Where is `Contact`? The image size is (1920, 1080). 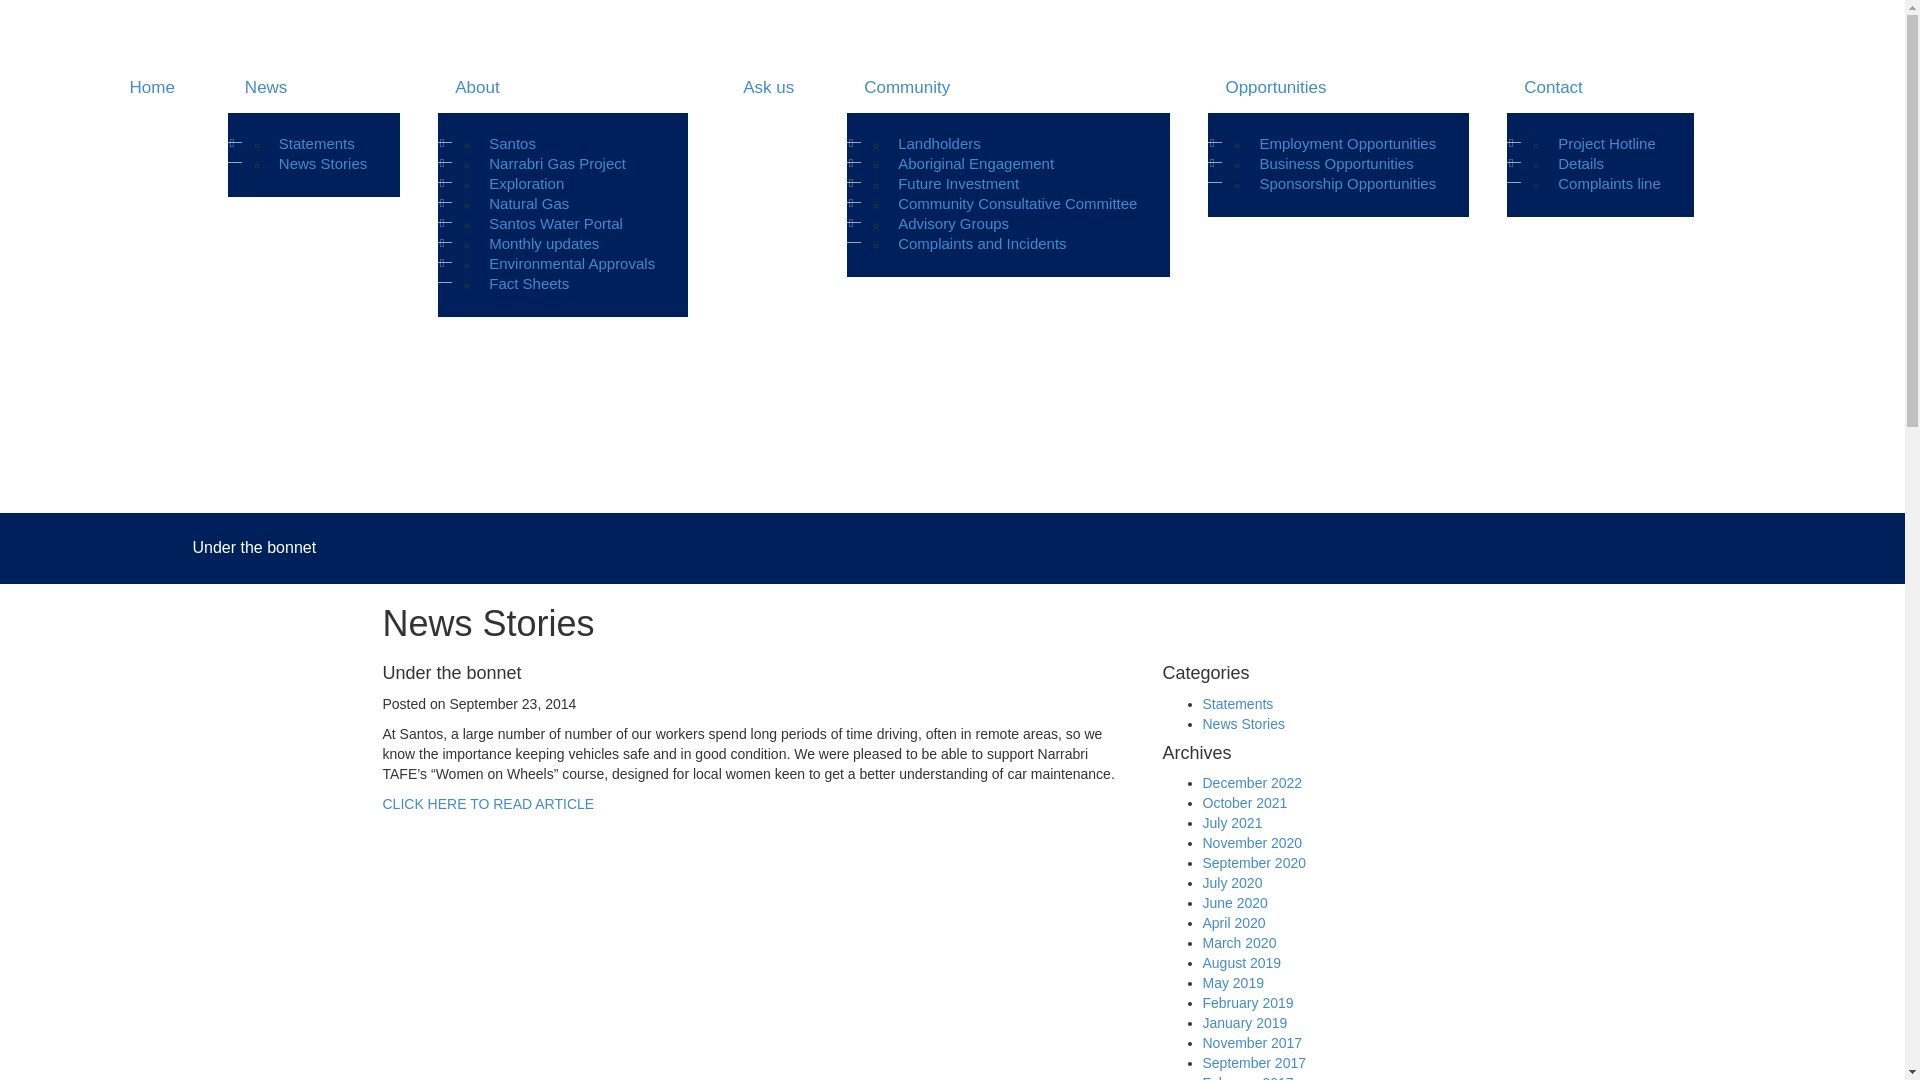
Contact is located at coordinates (1600, 88).